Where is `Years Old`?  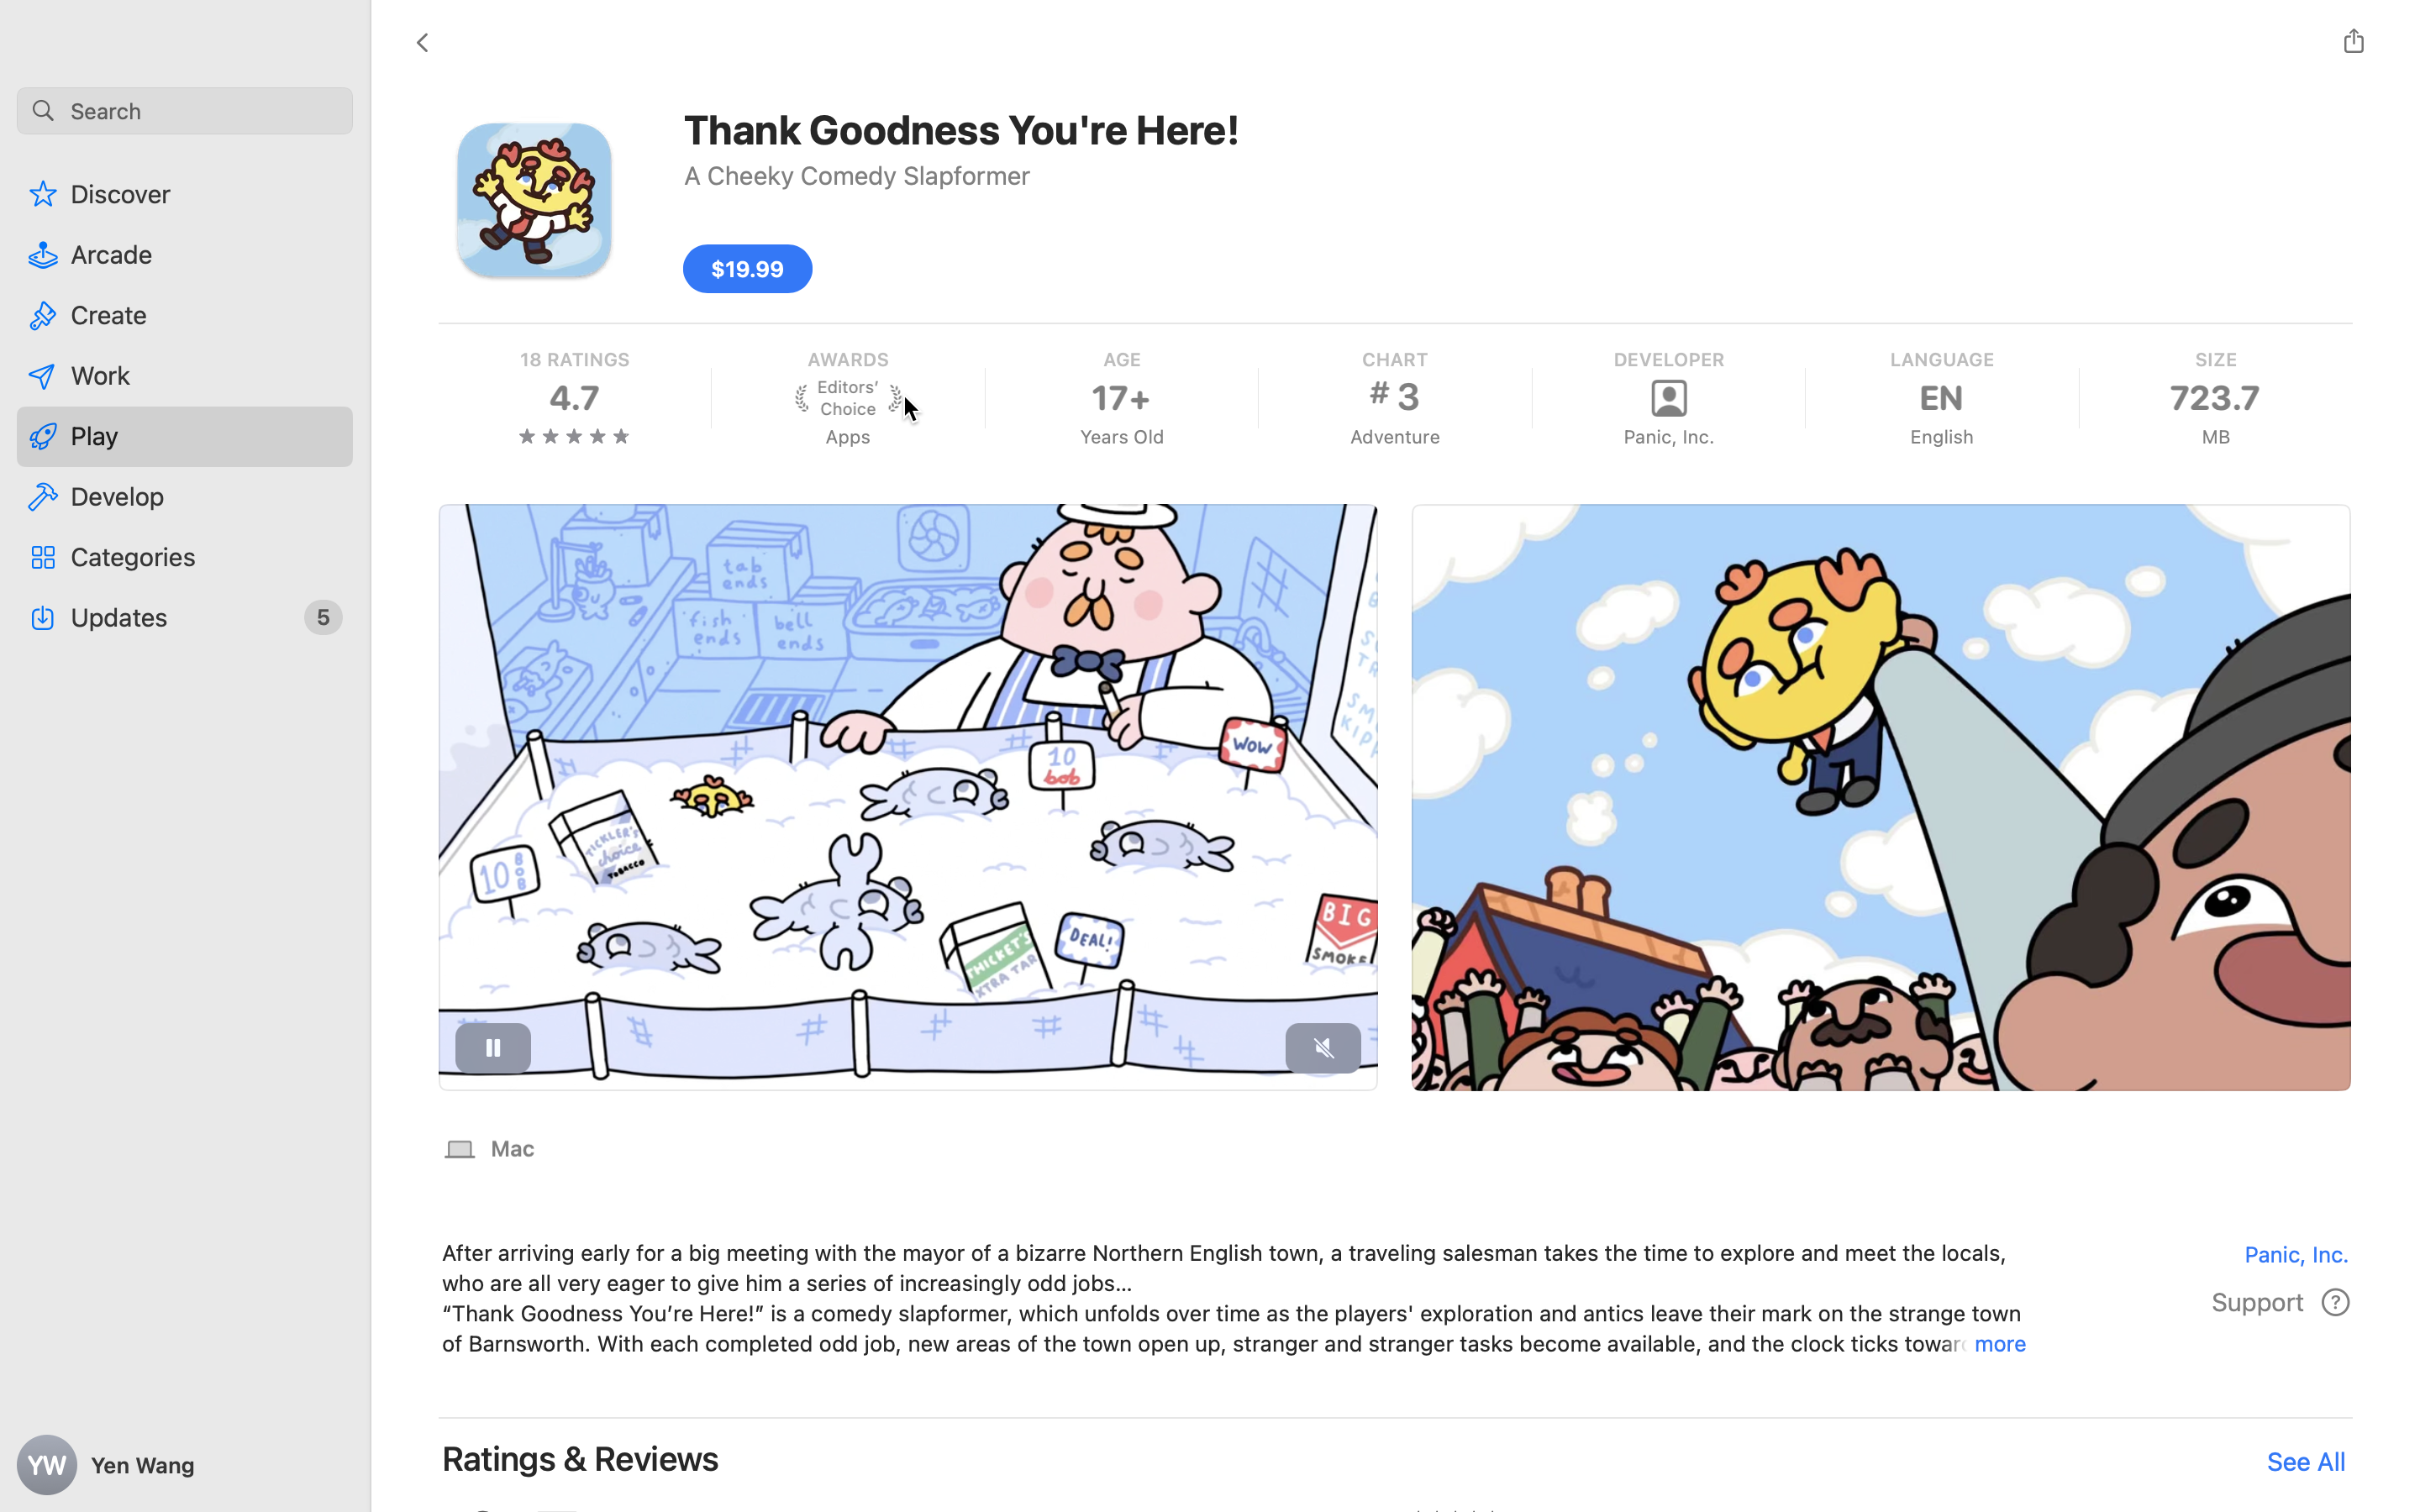
Years Old is located at coordinates (1121, 437).